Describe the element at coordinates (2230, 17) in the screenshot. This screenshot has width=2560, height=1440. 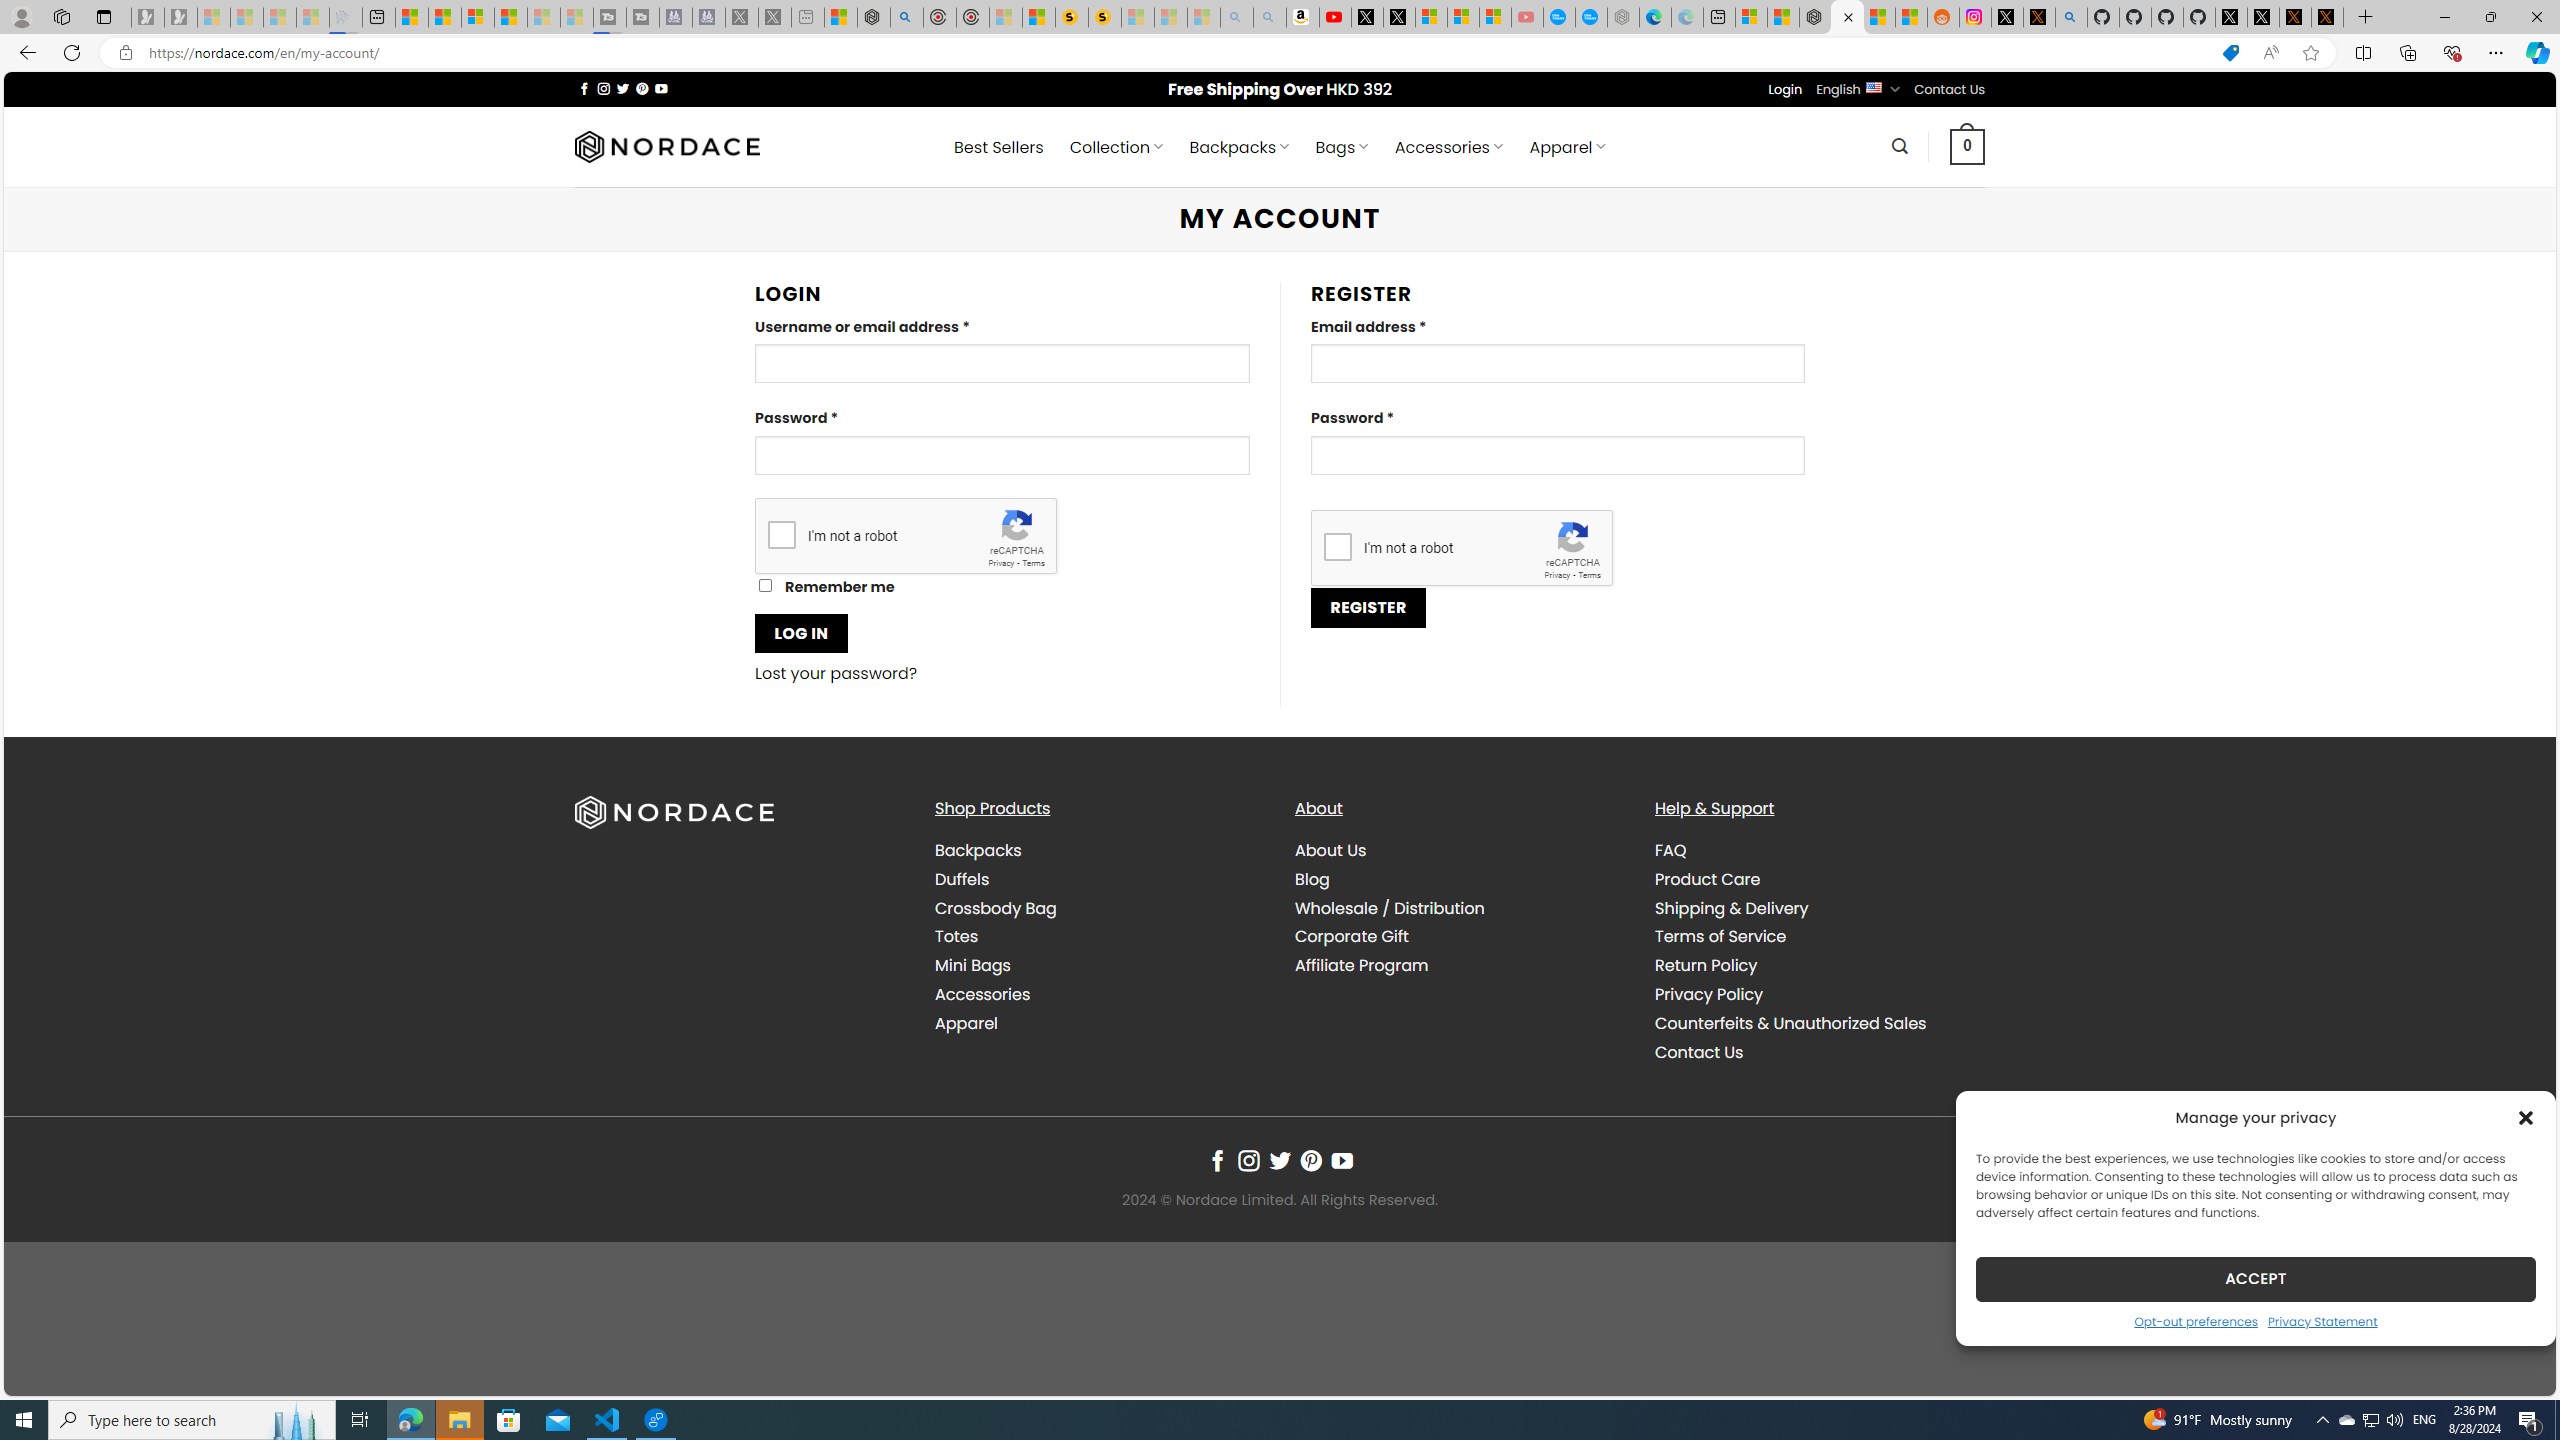
I see `Profile / X` at that location.